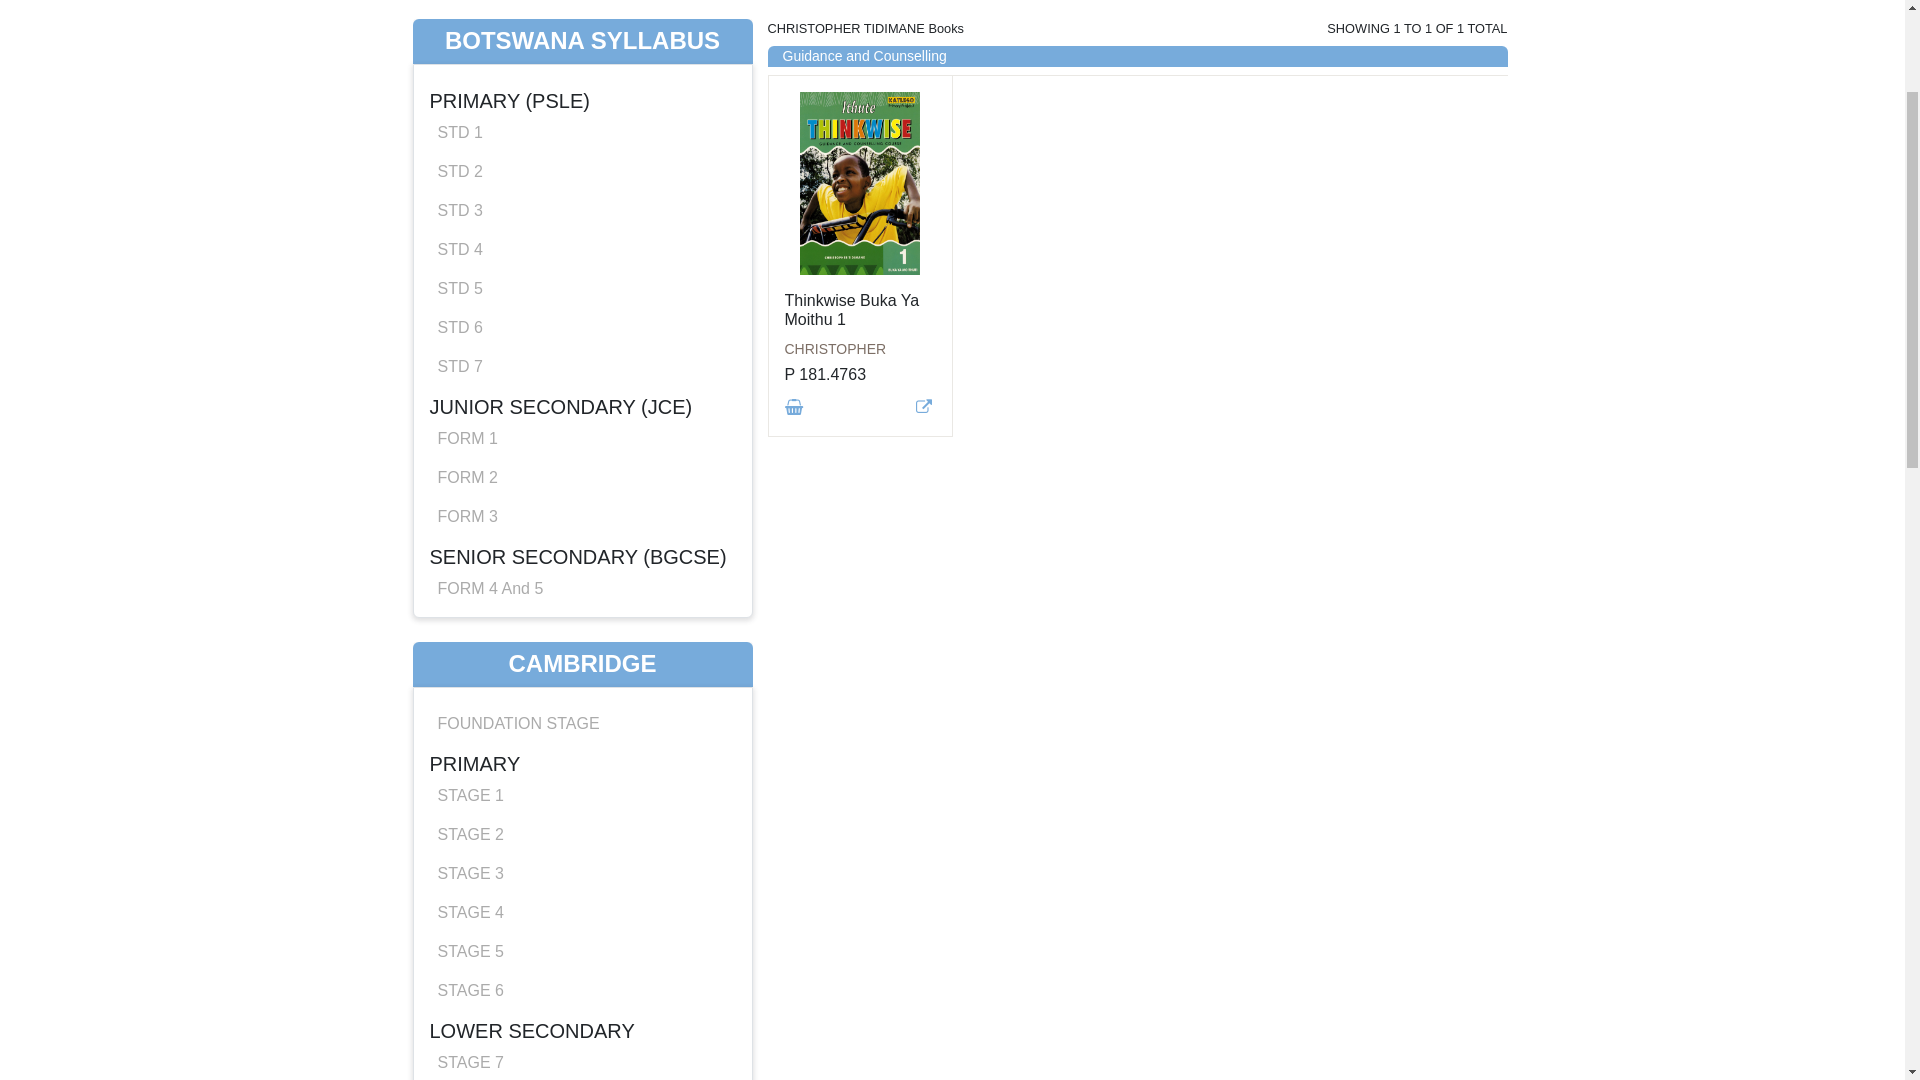 This screenshot has width=1920, height=1080. Describe the element at coordinates (1044, 104) in the screenshot. I see `TERTIARY & REFERENCE BOOKS` at that location.